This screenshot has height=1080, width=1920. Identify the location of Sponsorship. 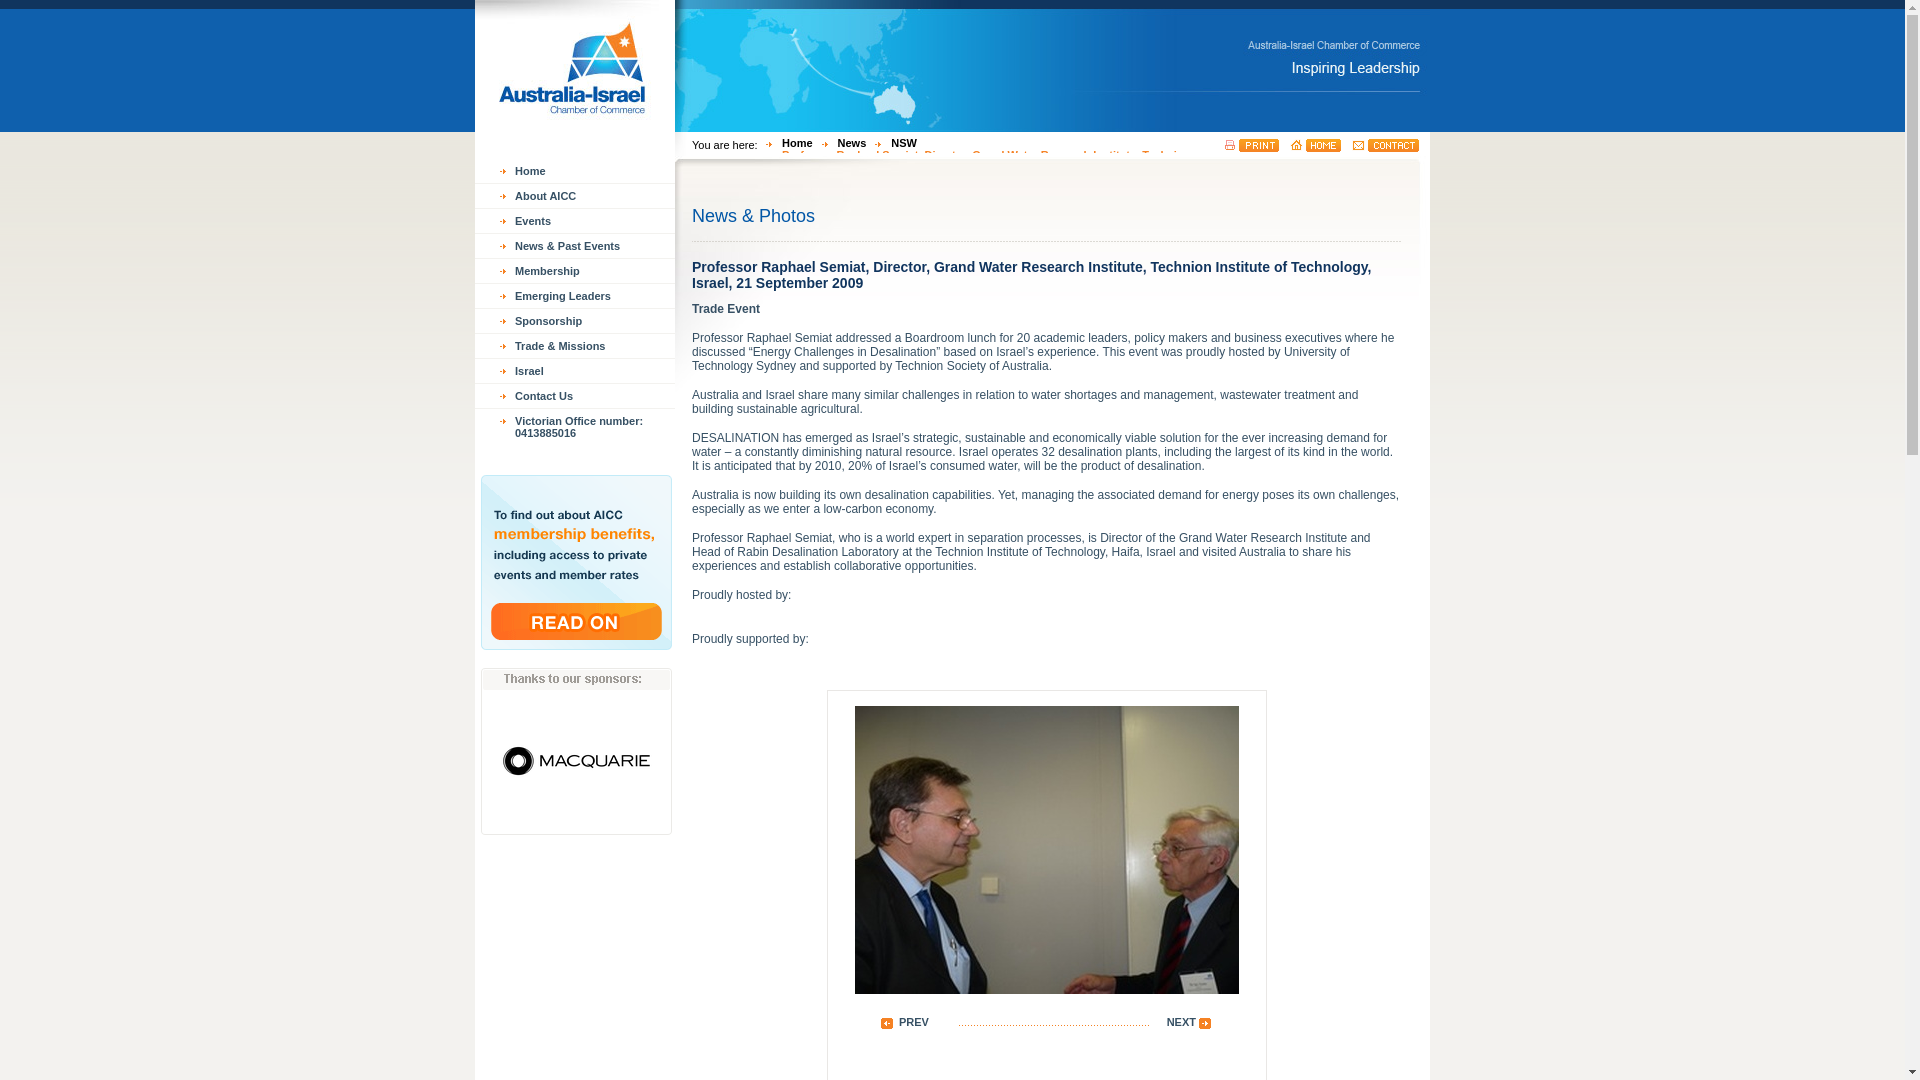
(575, 321).